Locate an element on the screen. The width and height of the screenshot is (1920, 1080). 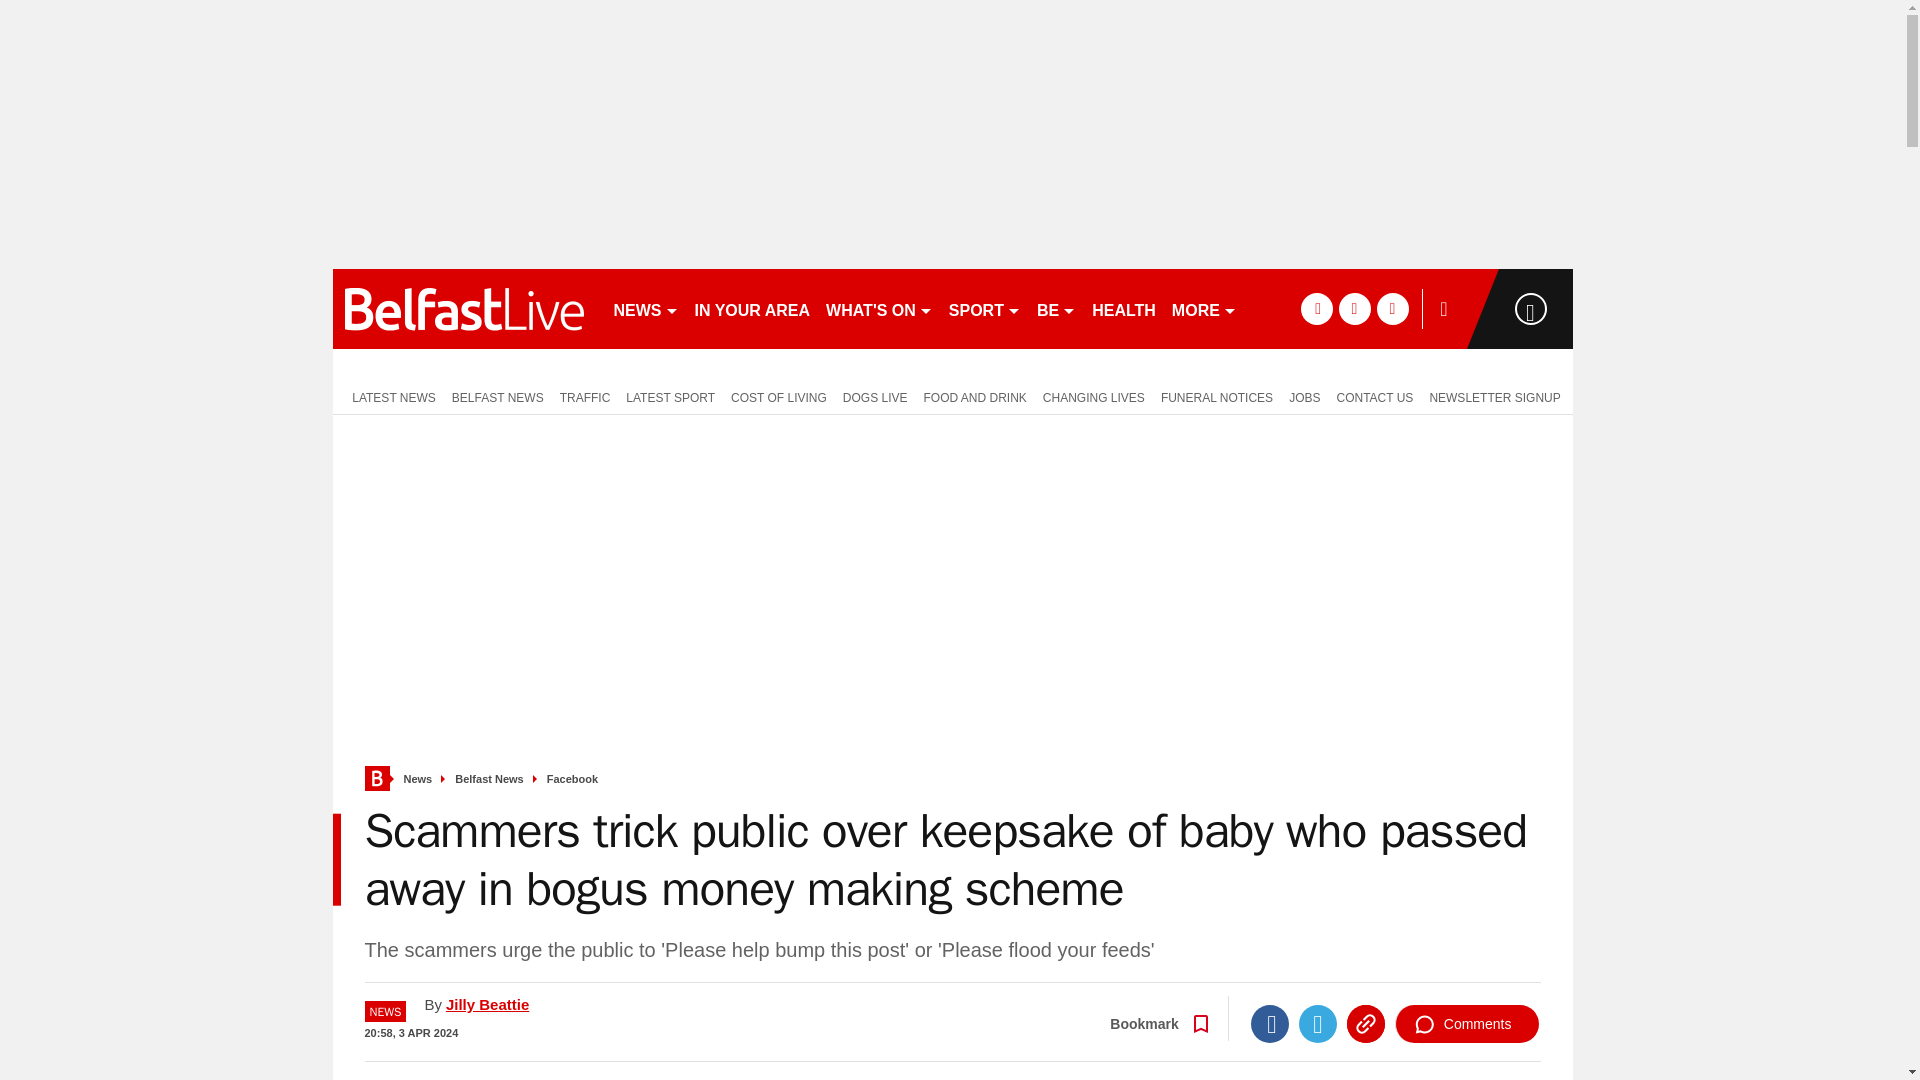
facebook is located at coordinates (1316, 308).